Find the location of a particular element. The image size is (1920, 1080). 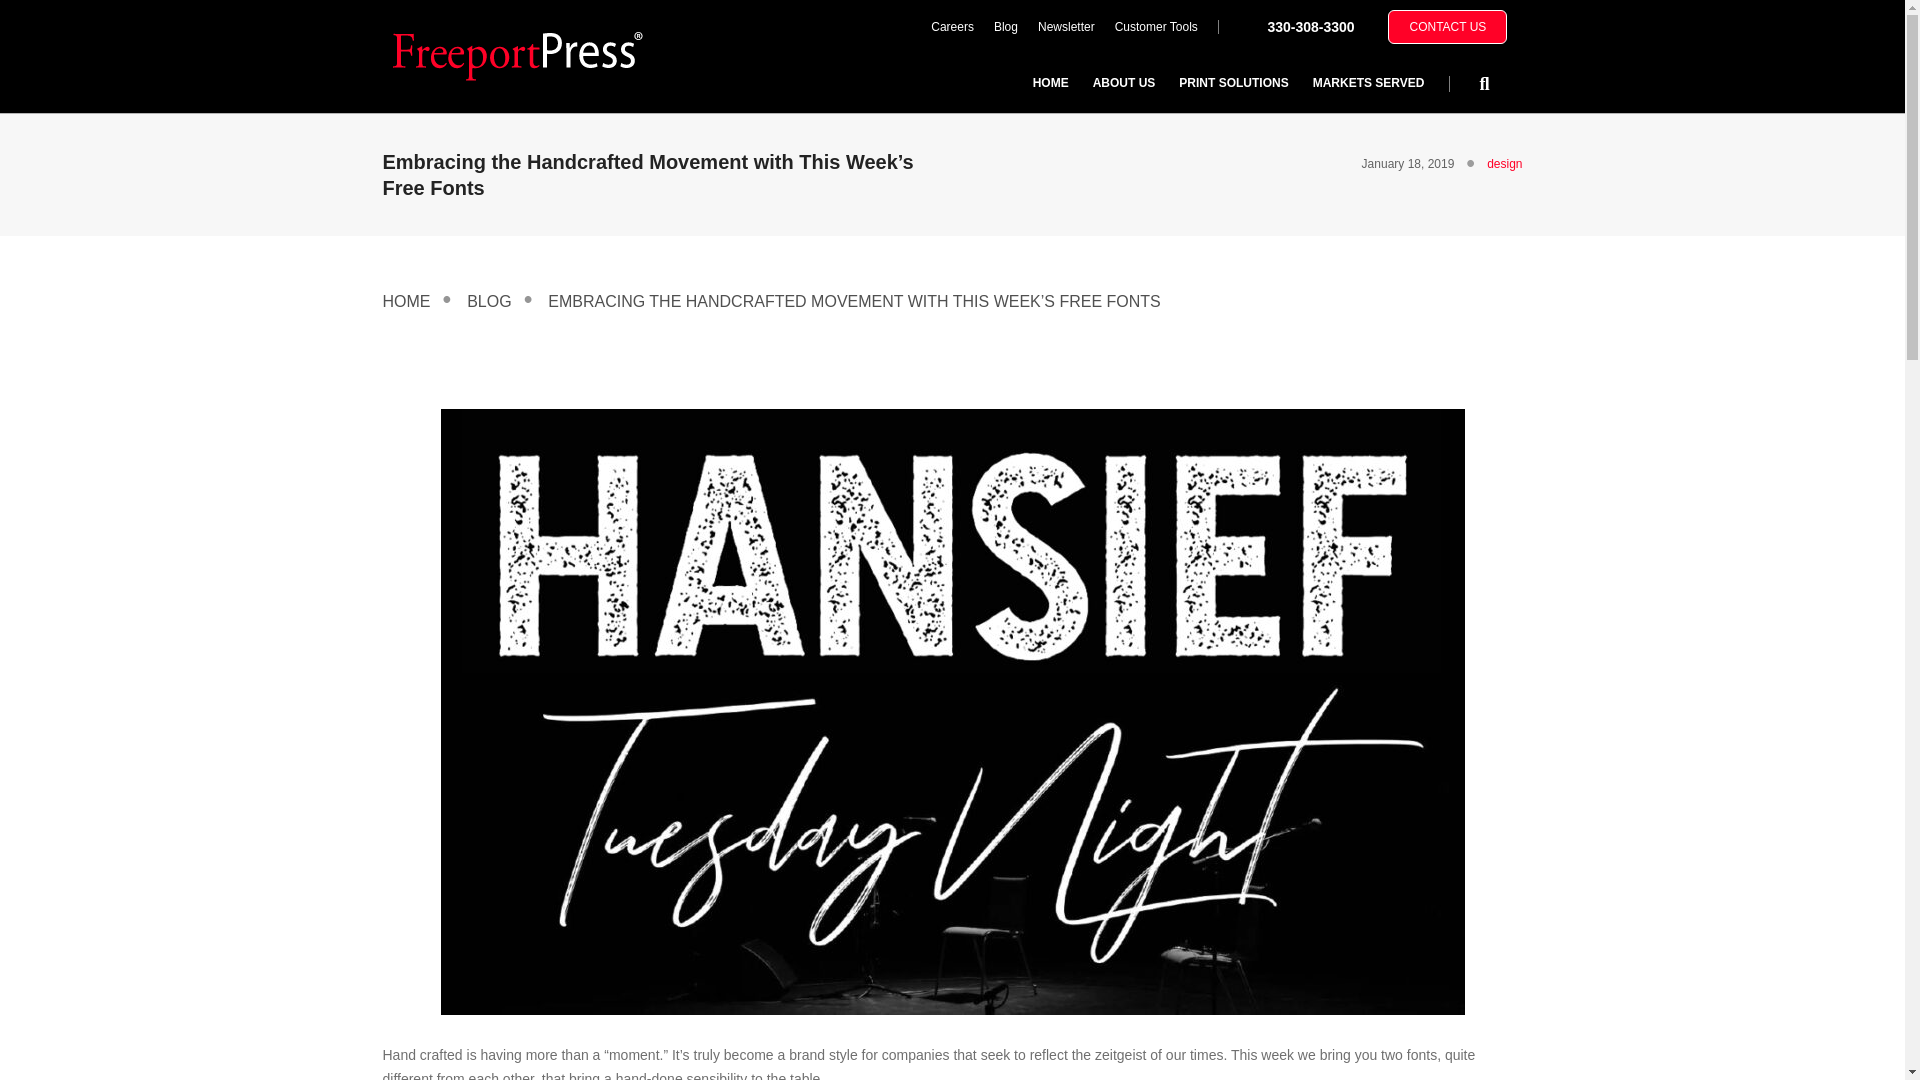

CONTACT US is located at coordinates (1448, 26).